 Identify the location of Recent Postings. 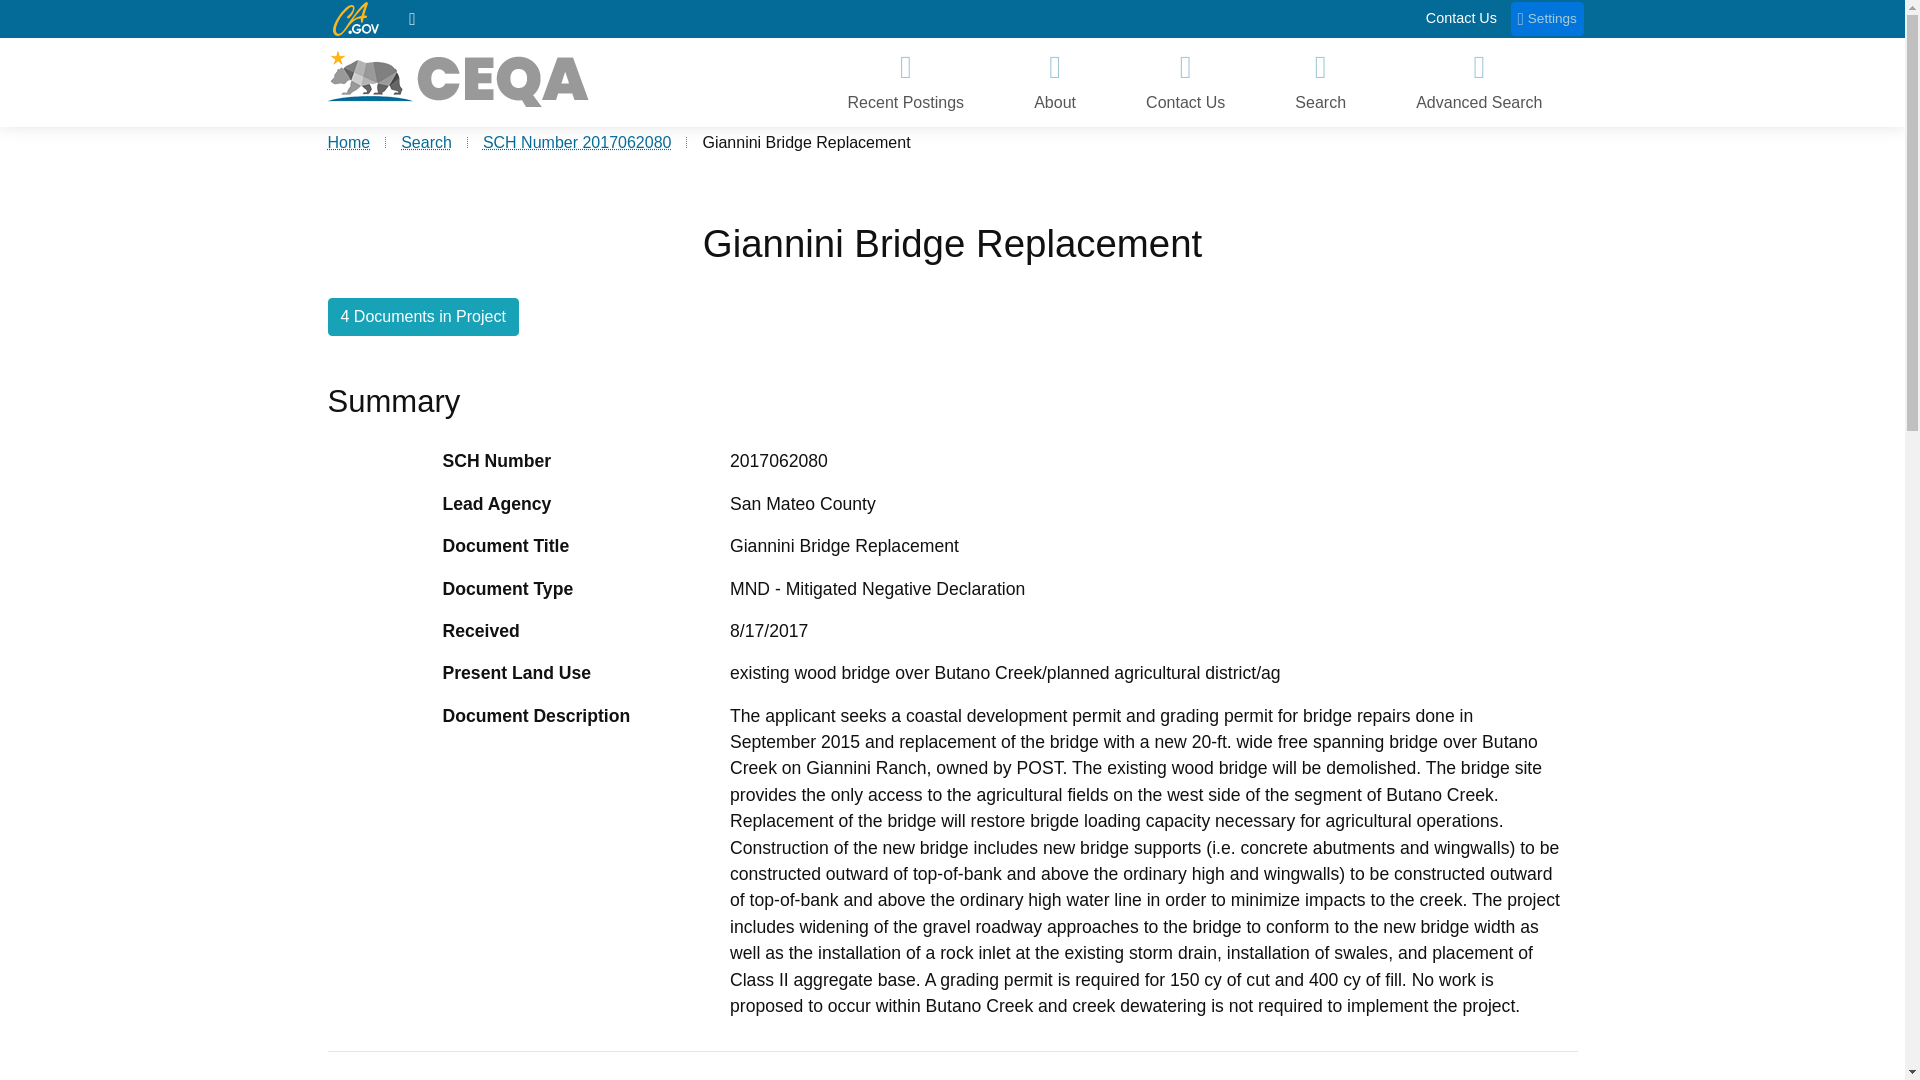
(905, 82).